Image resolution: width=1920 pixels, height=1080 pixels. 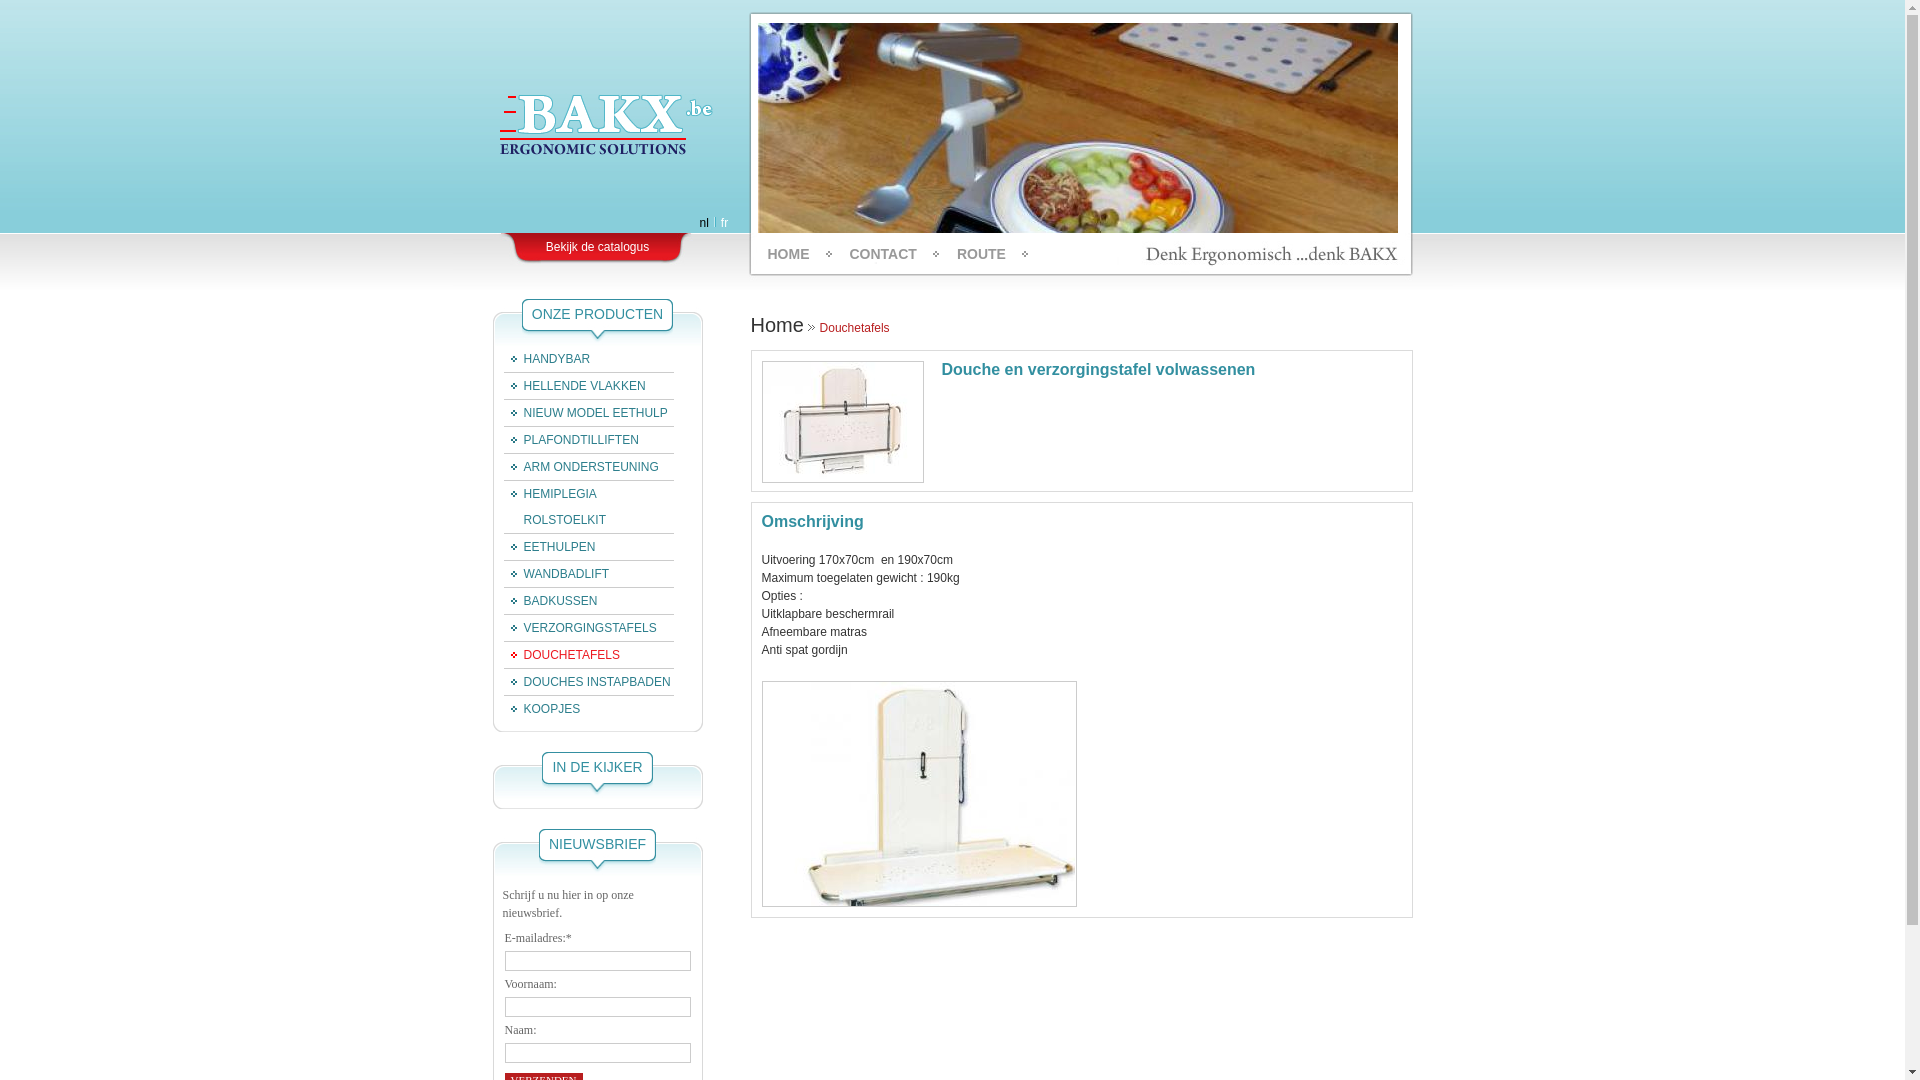 What do you see at coordinates (598, 247) in the screenshot?
I see `Bekijk de catalogus` at bounding box center [598, 247].